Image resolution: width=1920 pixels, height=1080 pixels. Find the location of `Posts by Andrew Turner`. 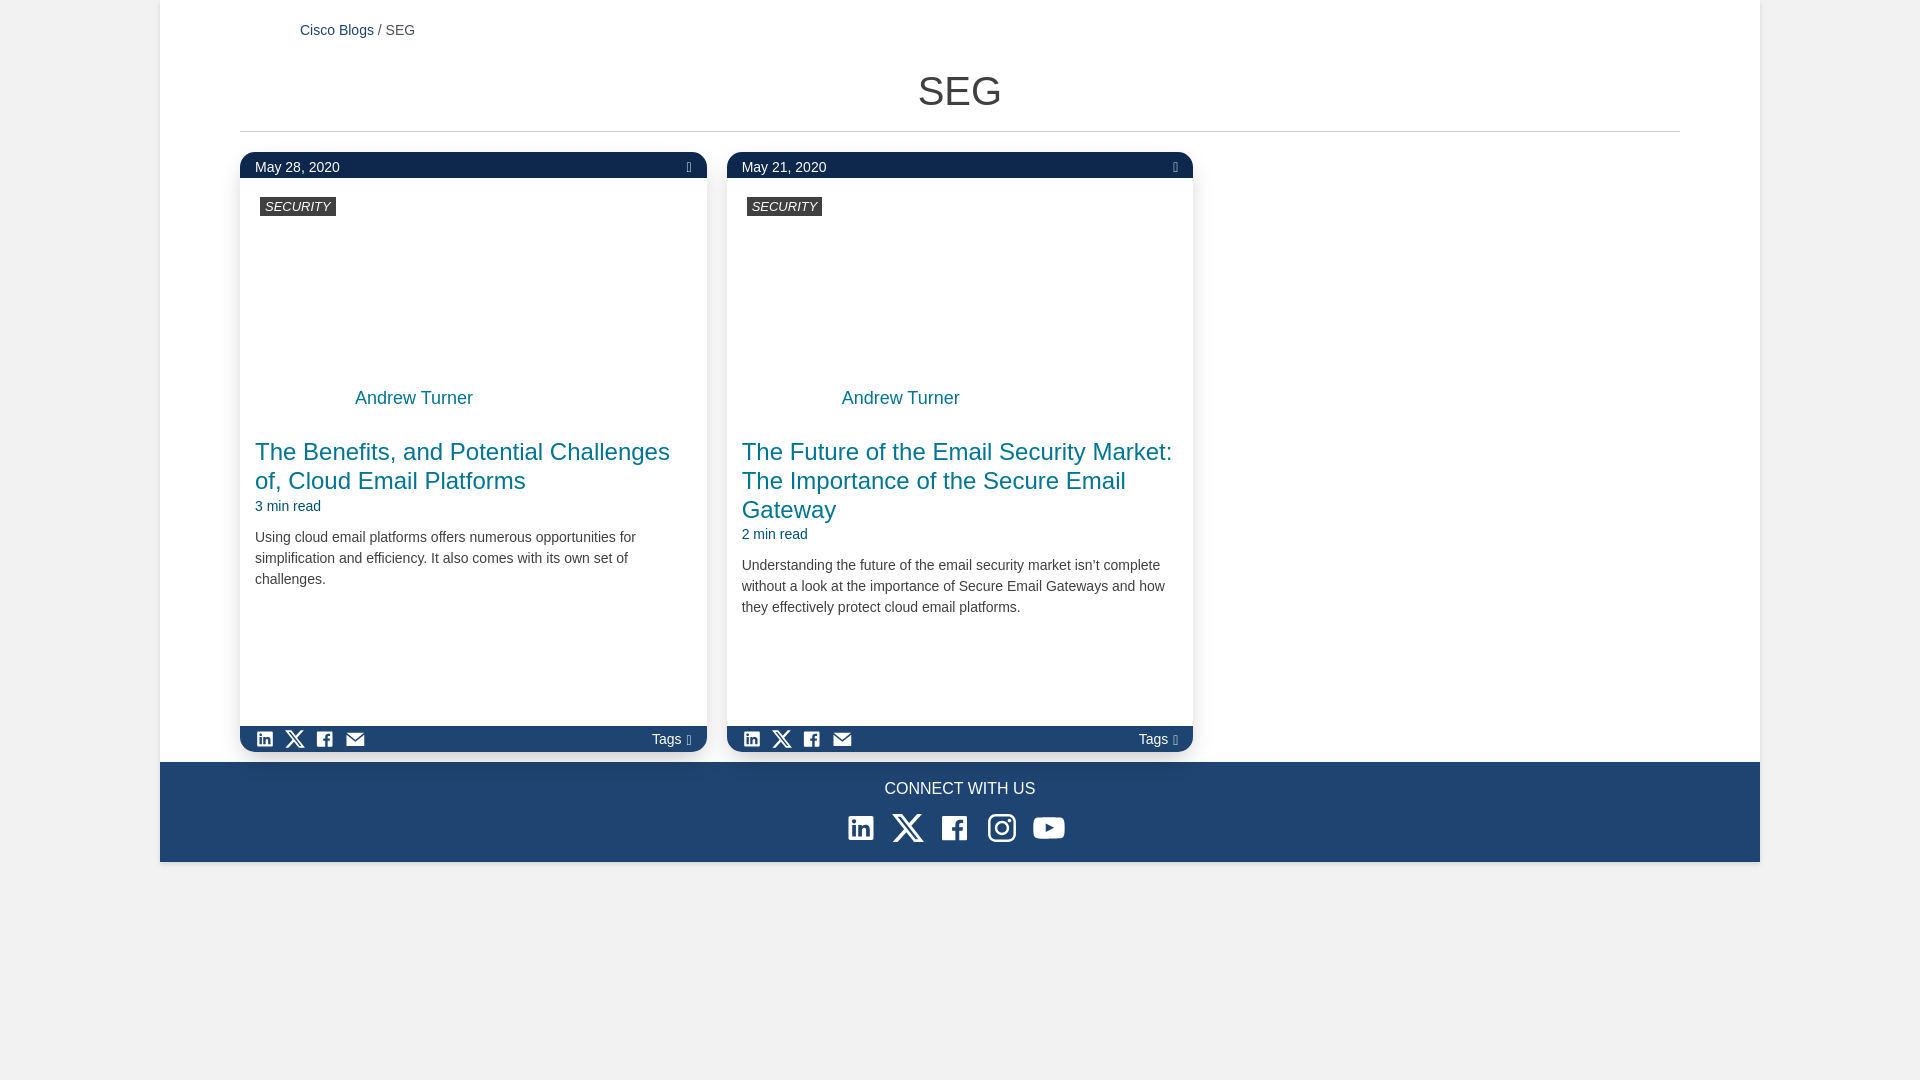

Posts by Andrew Turner is located at coordinates (901, 398).